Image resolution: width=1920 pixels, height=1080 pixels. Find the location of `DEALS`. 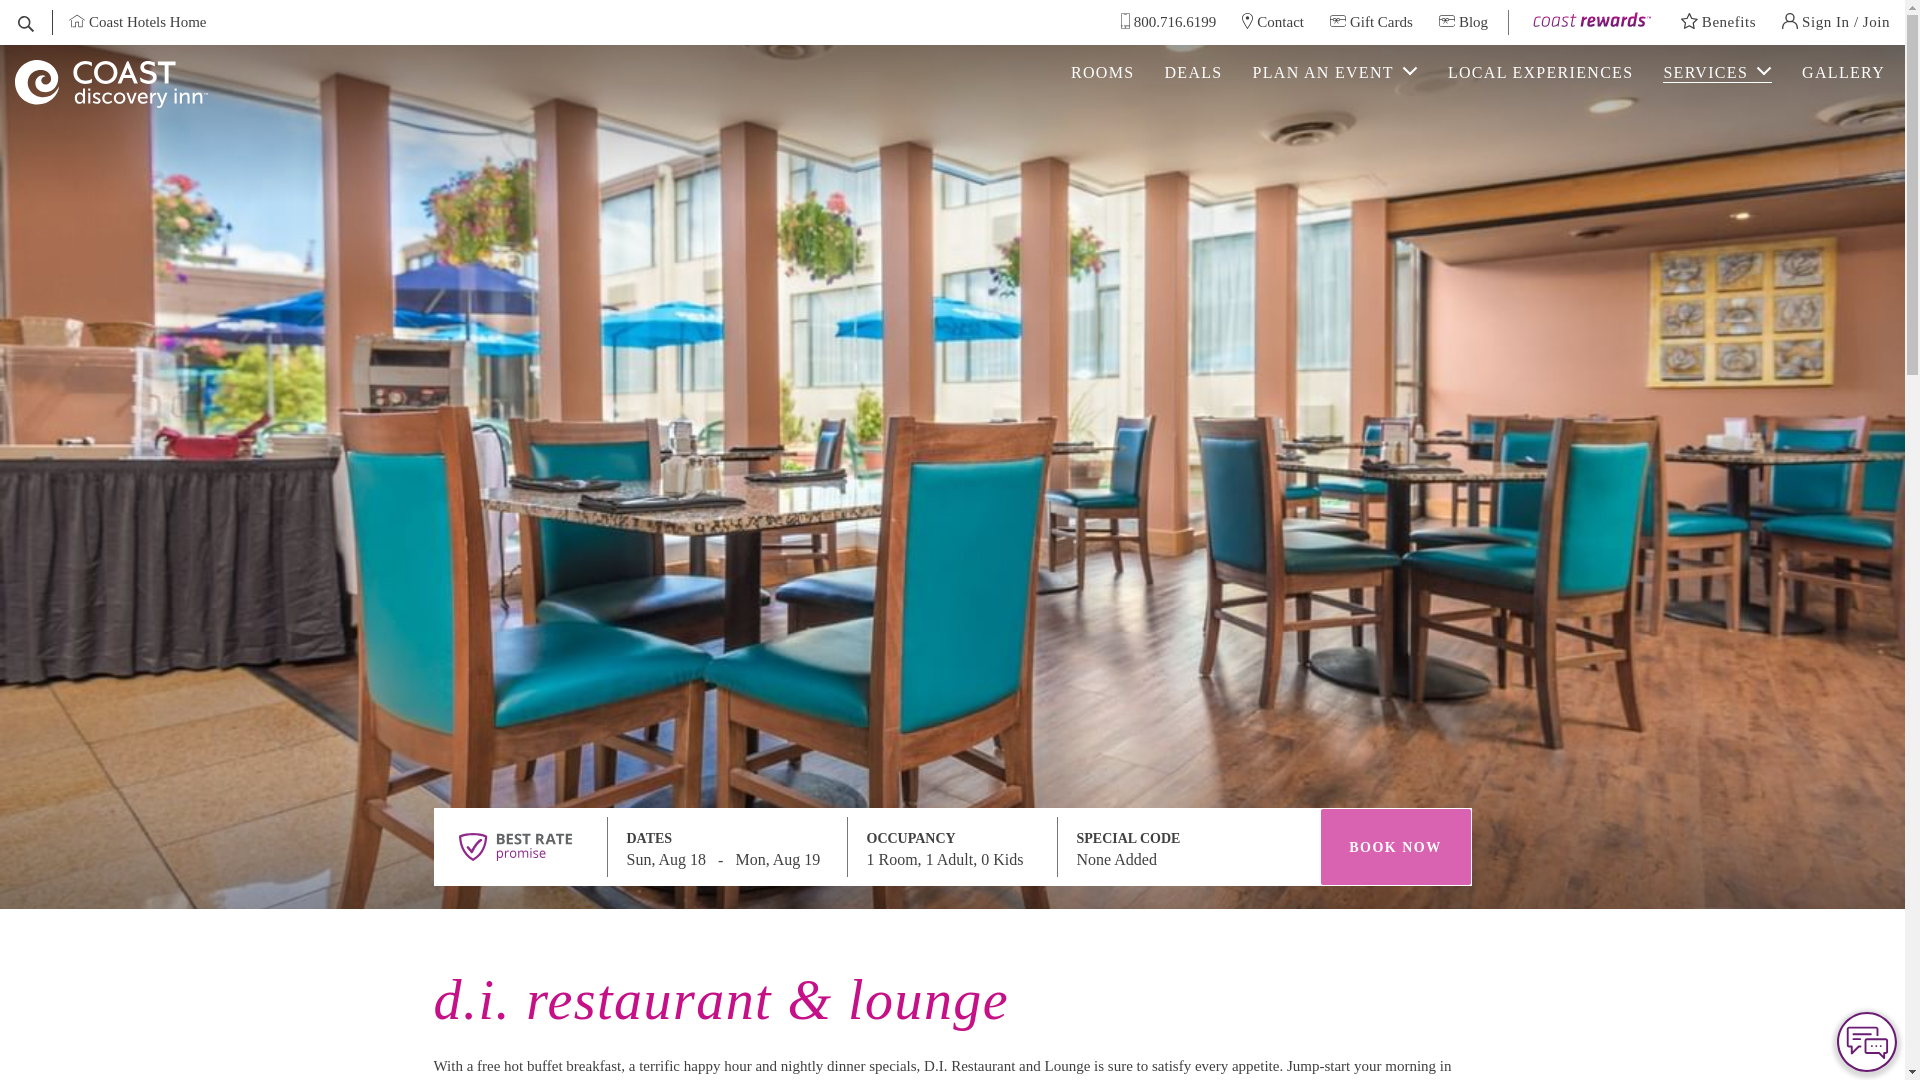

DEALS is located at coordinates (1192, 73).